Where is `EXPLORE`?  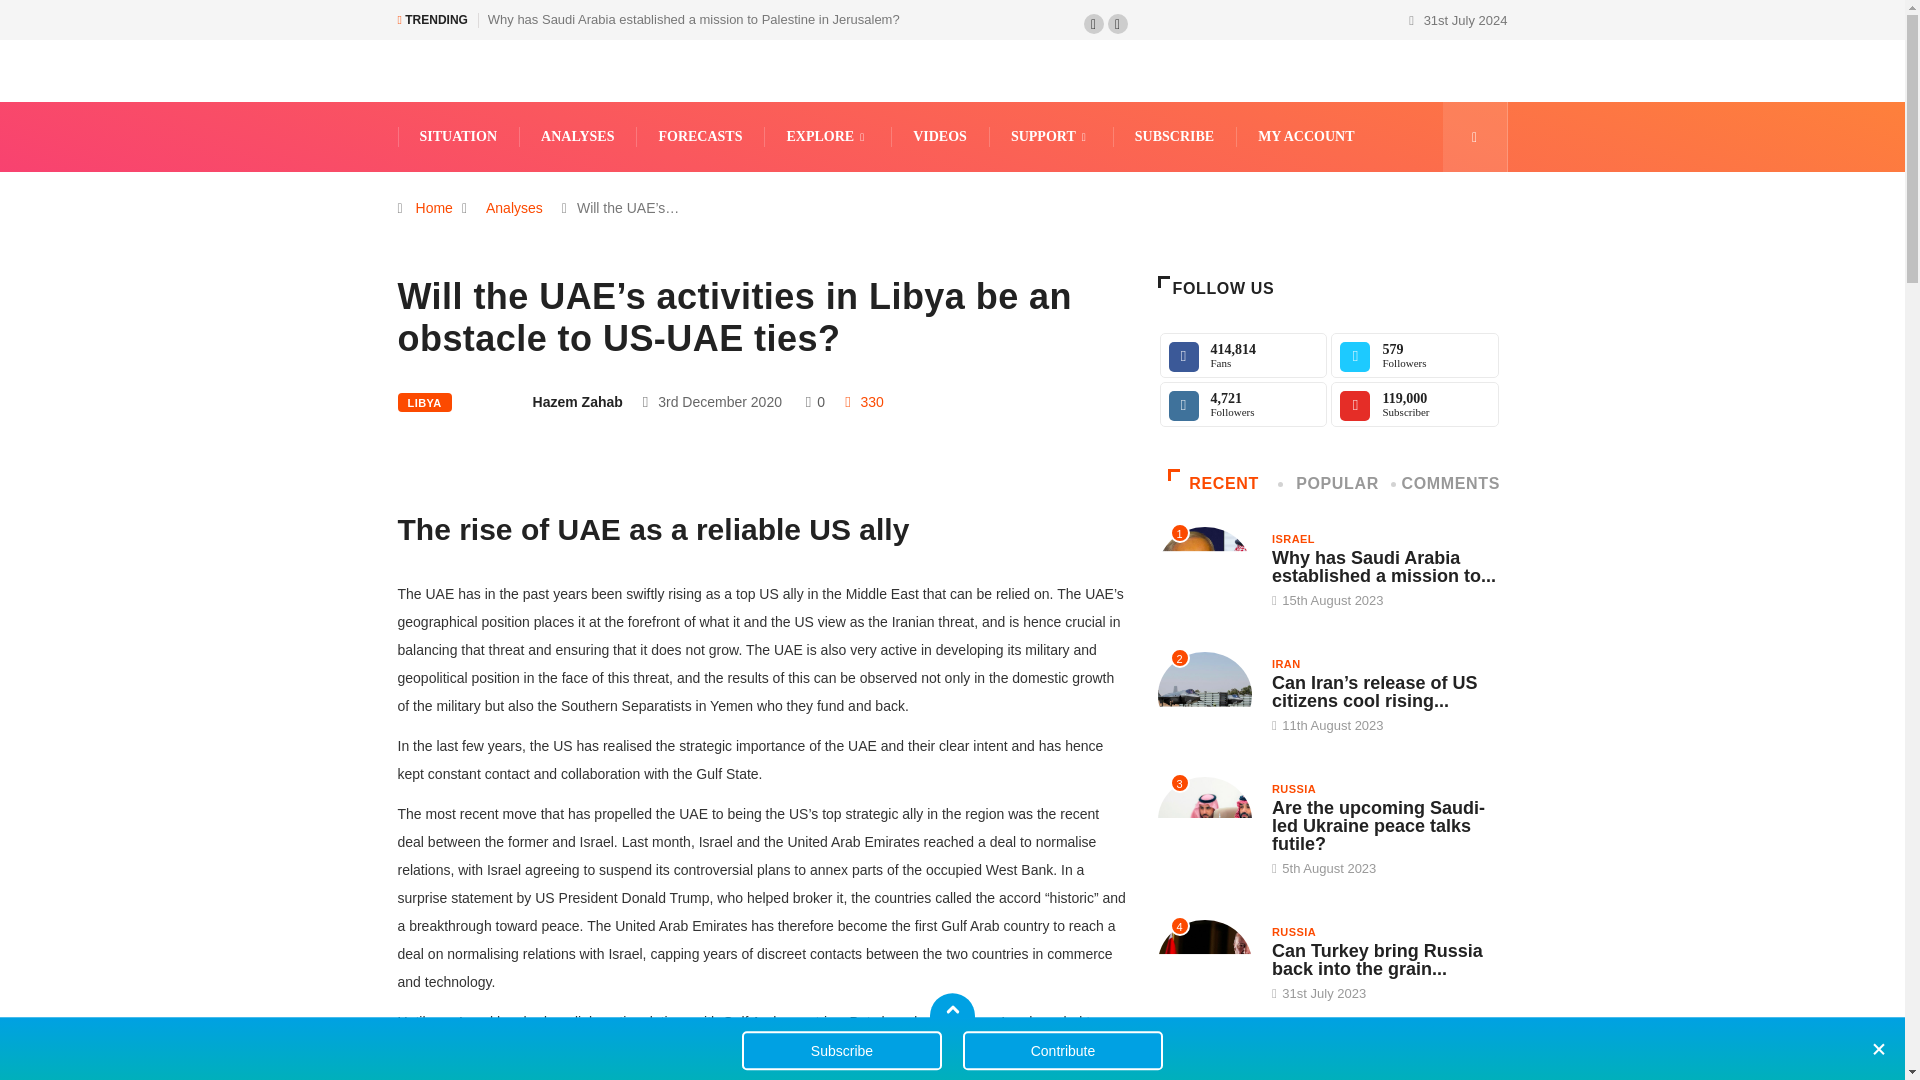
EXPLORE is located at coordinates (827, 136).